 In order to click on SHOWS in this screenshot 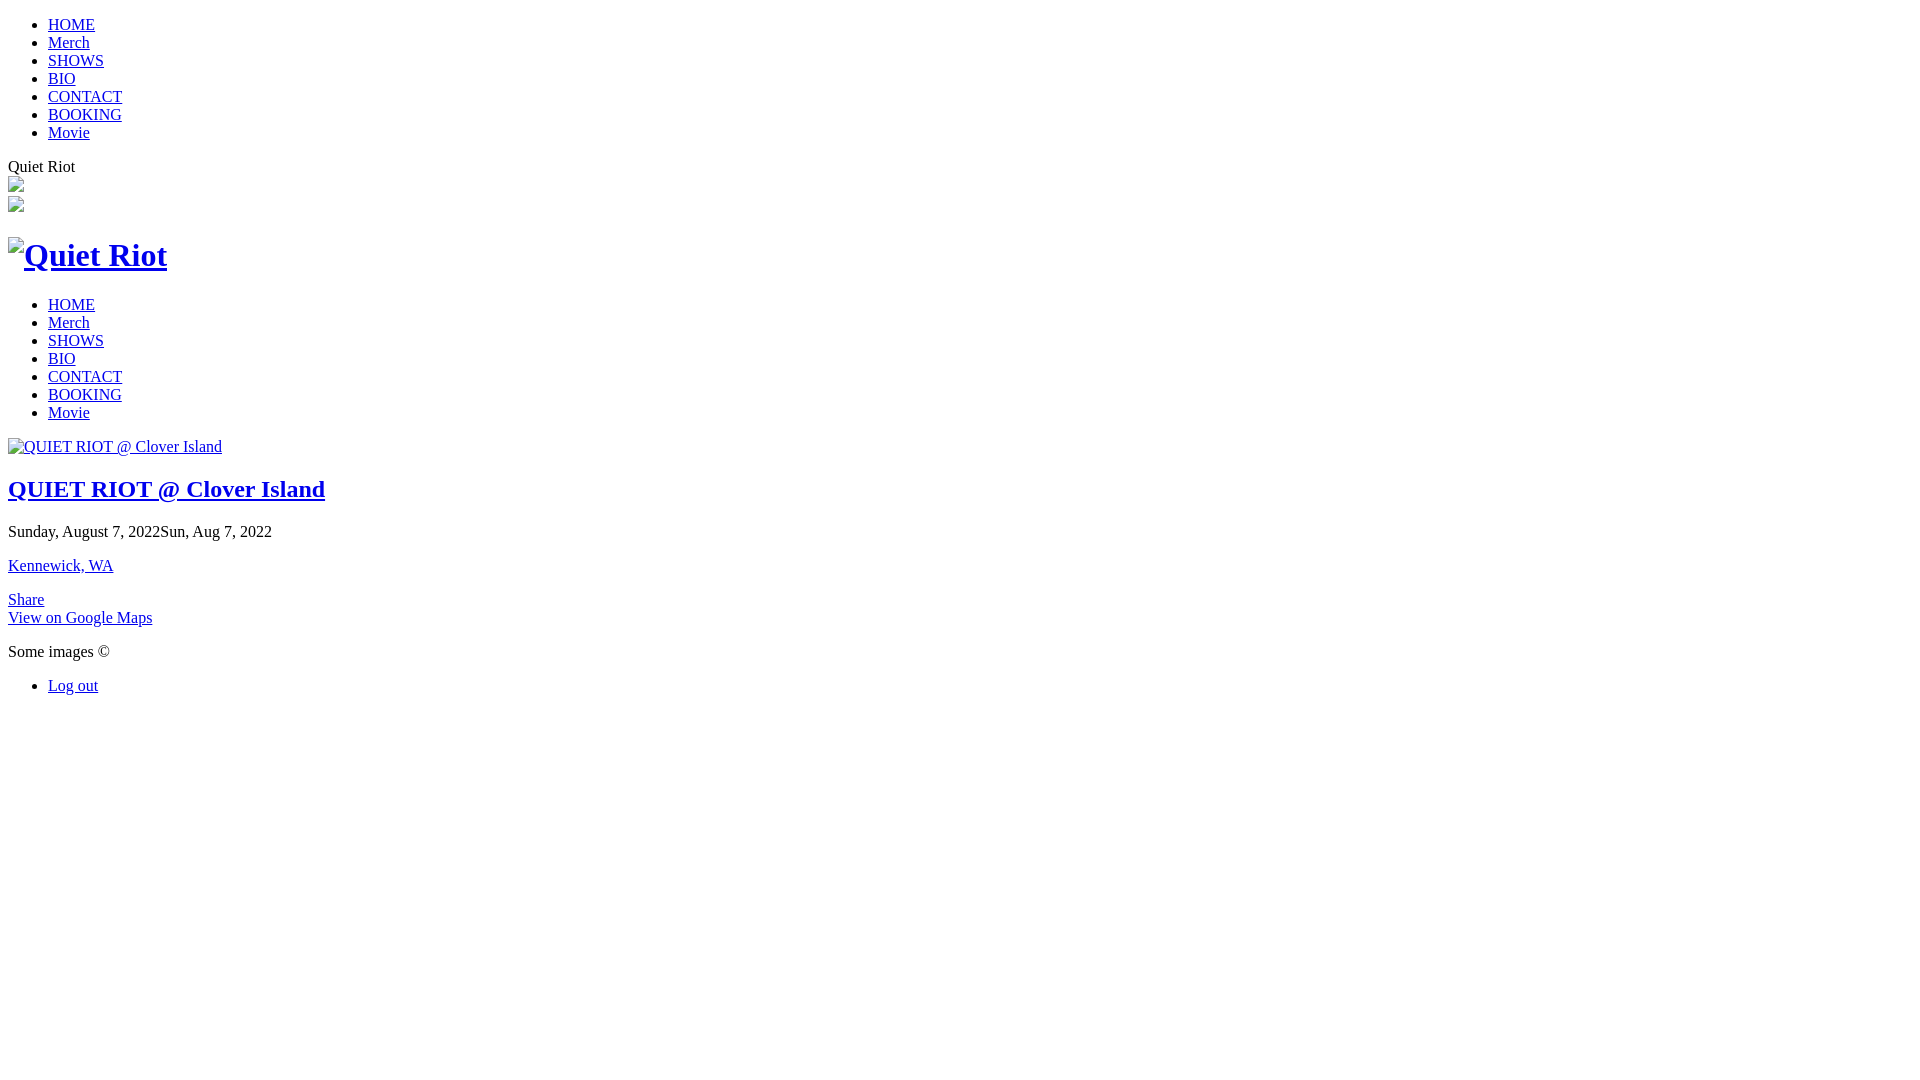, I will do `click(76, 60)`.